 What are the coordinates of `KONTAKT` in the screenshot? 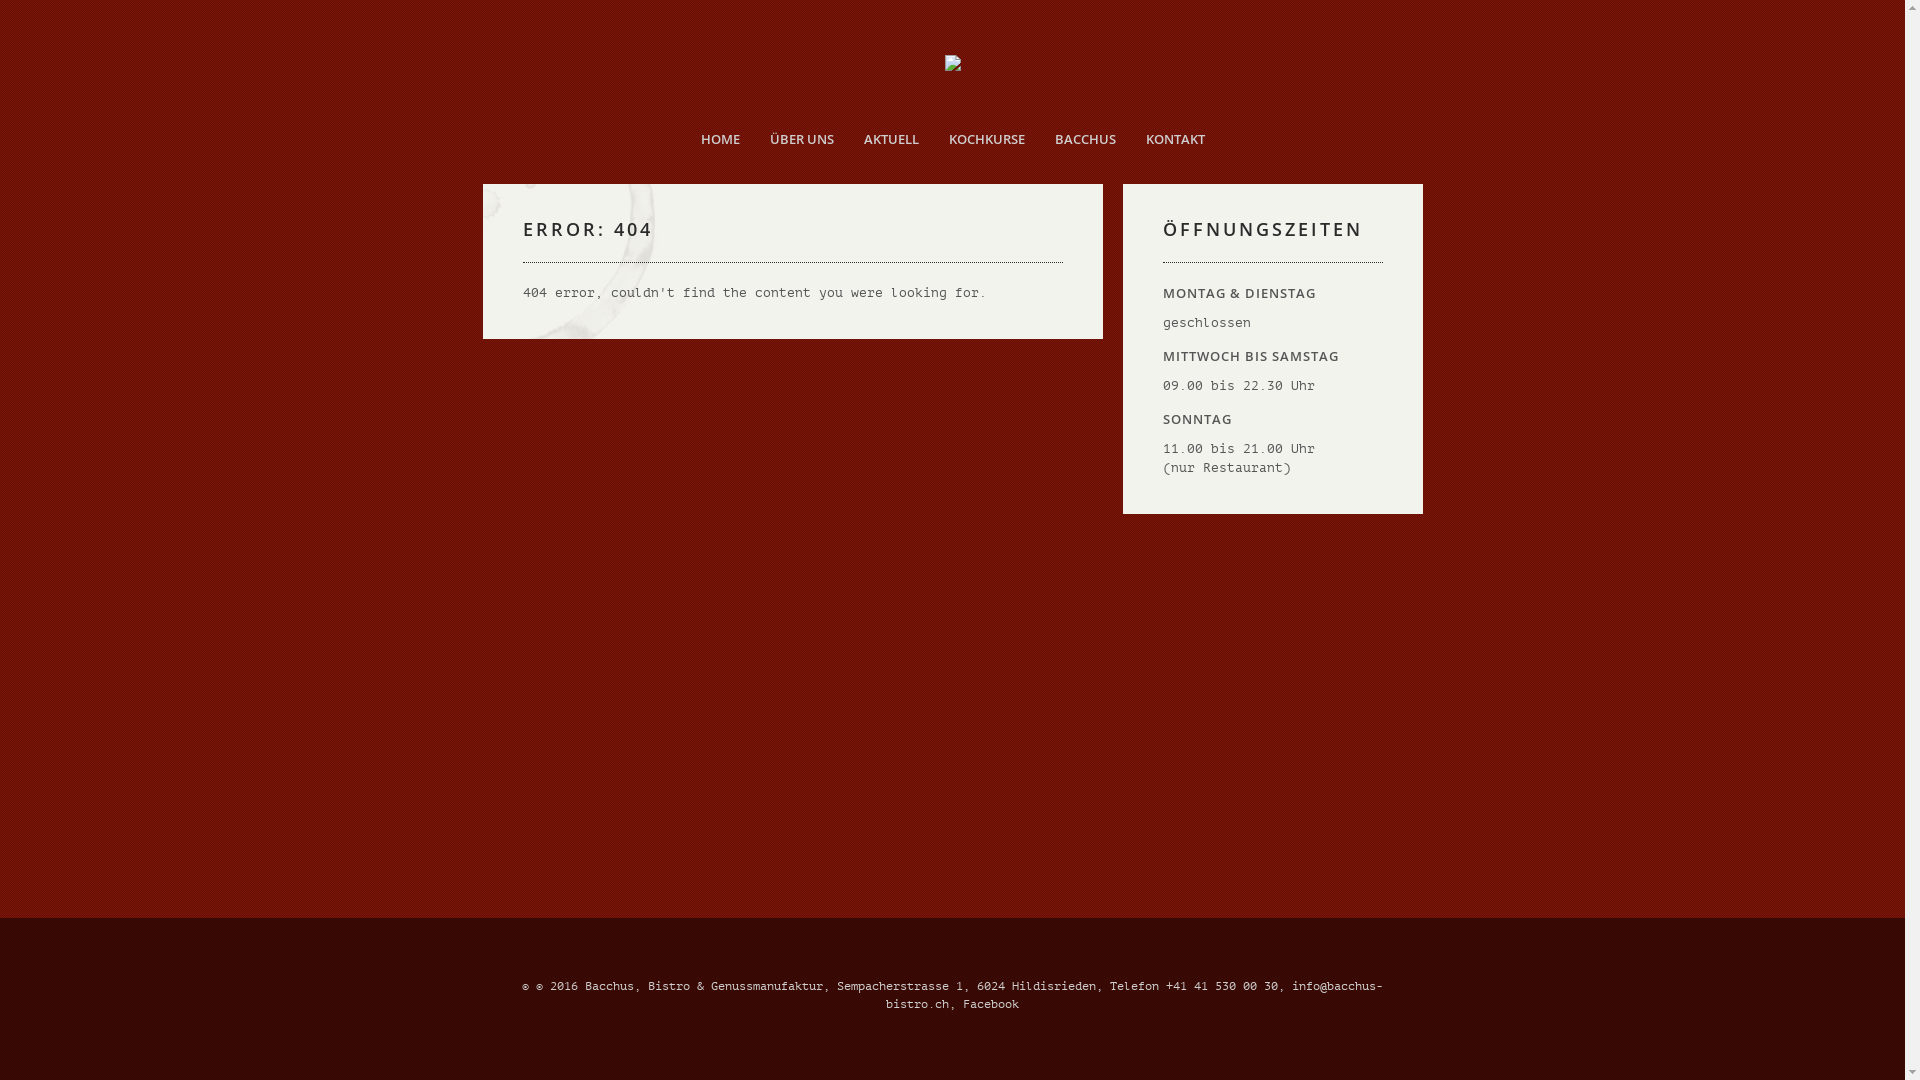 It's located at (1174, 139).